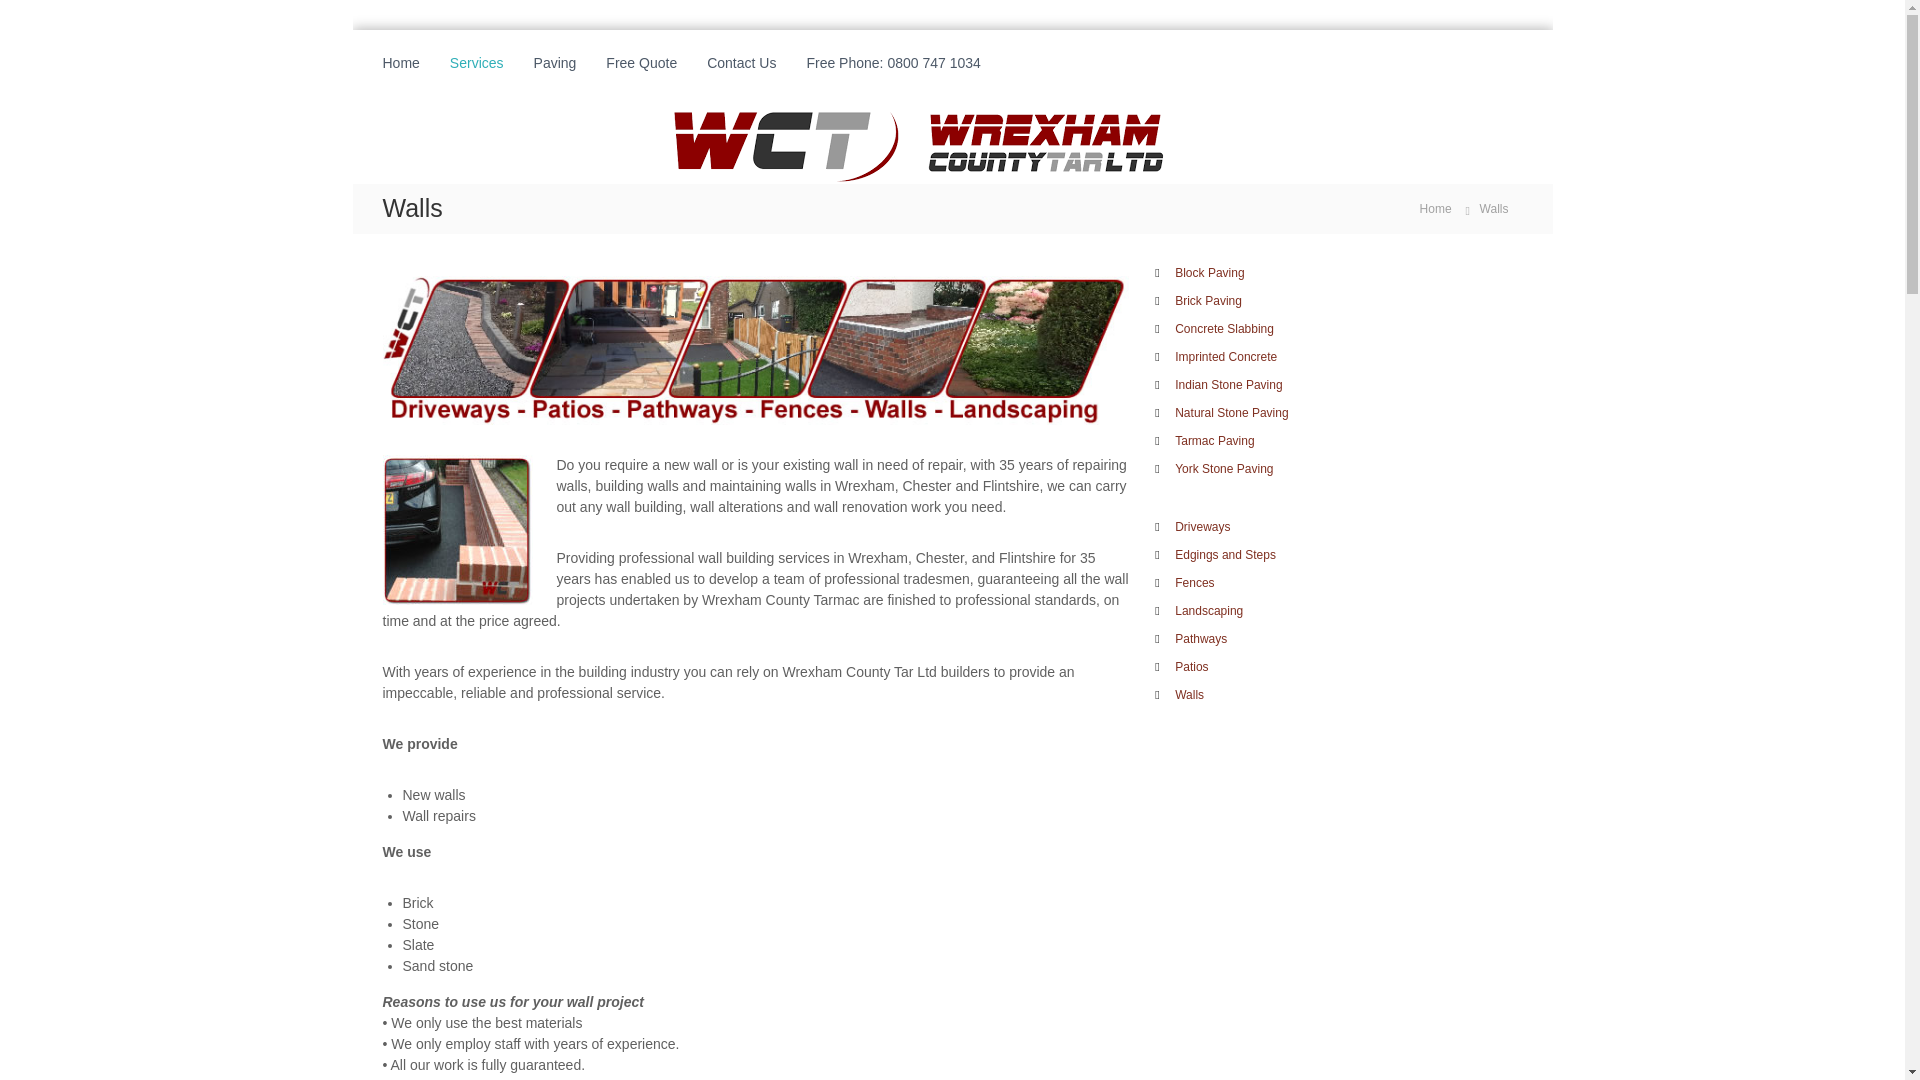 This screenshot has width=1920, height=1080. What do you see at coordinates (1210, 272) in the screenshot?
I see `Block Paving` at bounding box center [1210, 272].